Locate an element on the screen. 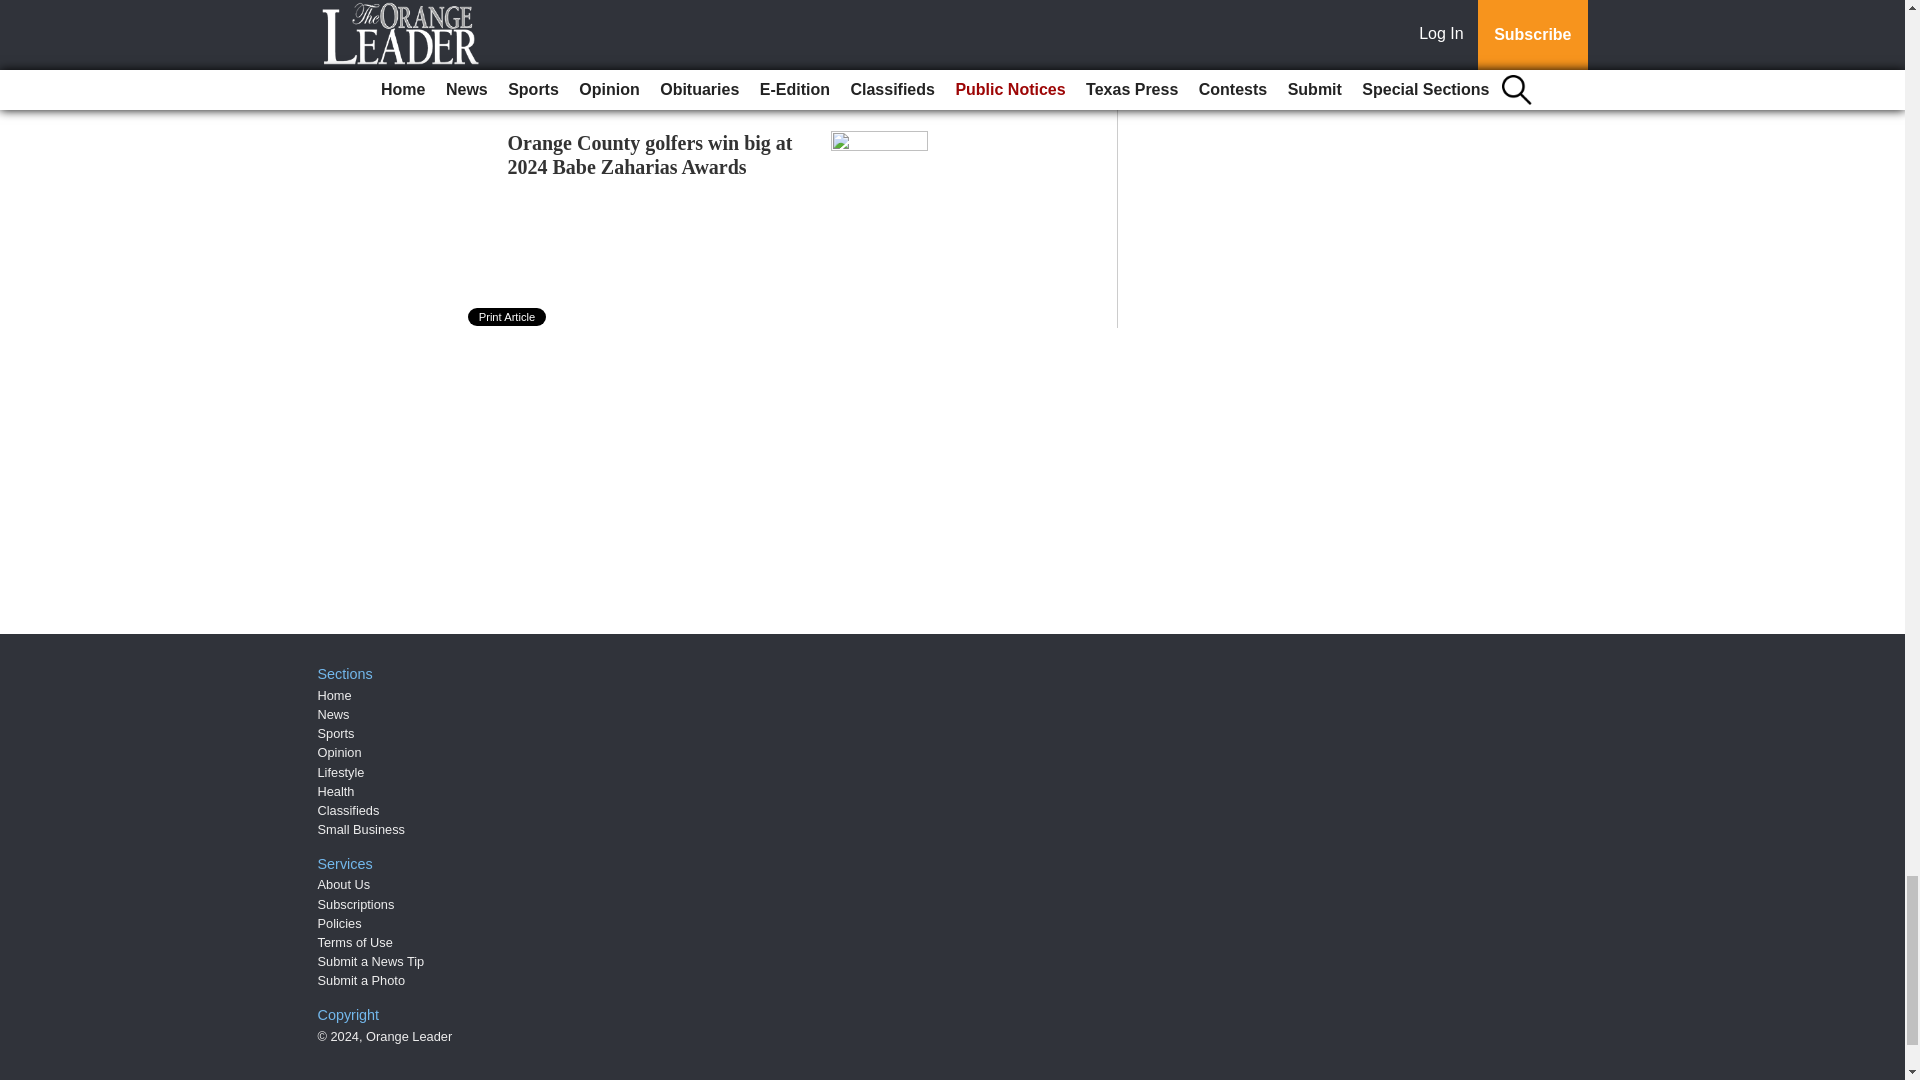 The height and width of the screenshot is (1080, 1920). News is located at coordinates (334, 714).